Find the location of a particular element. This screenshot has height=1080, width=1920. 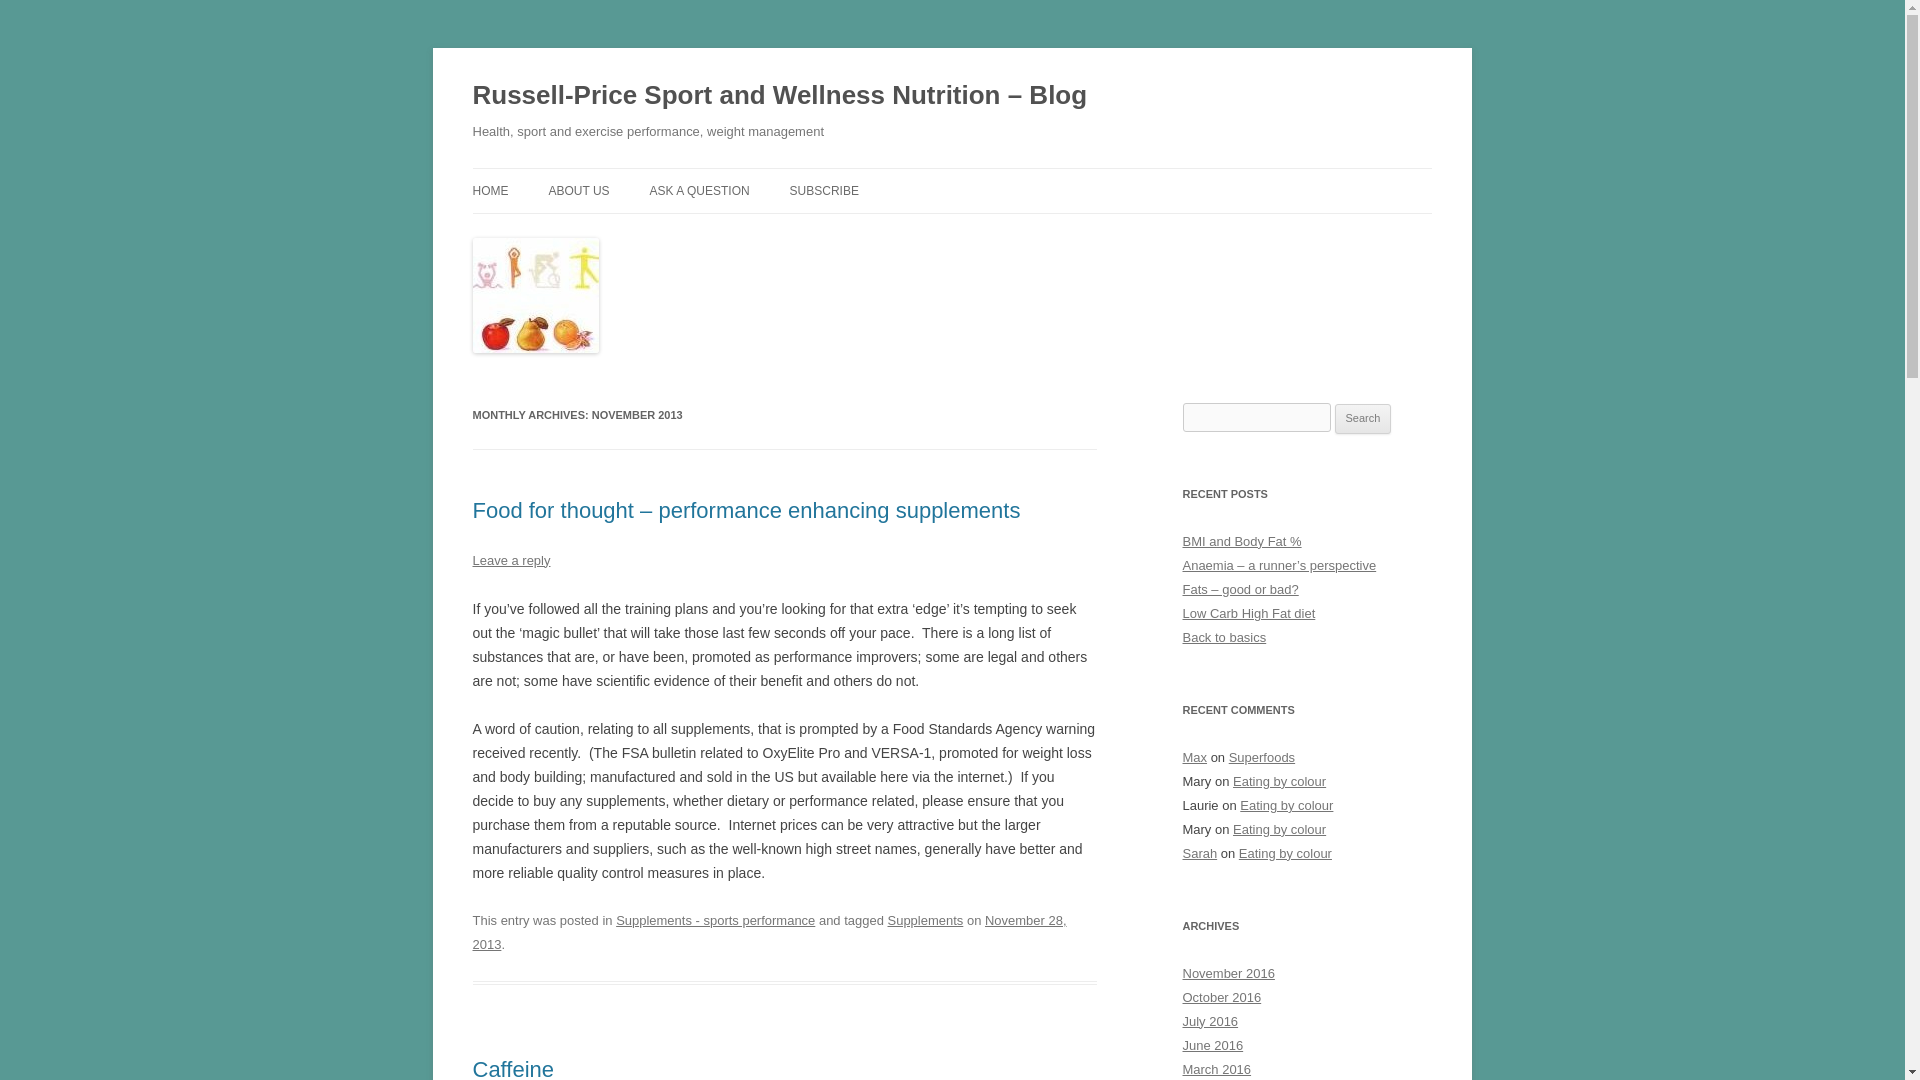

Caffeine is located at coordinates (513, 1068).